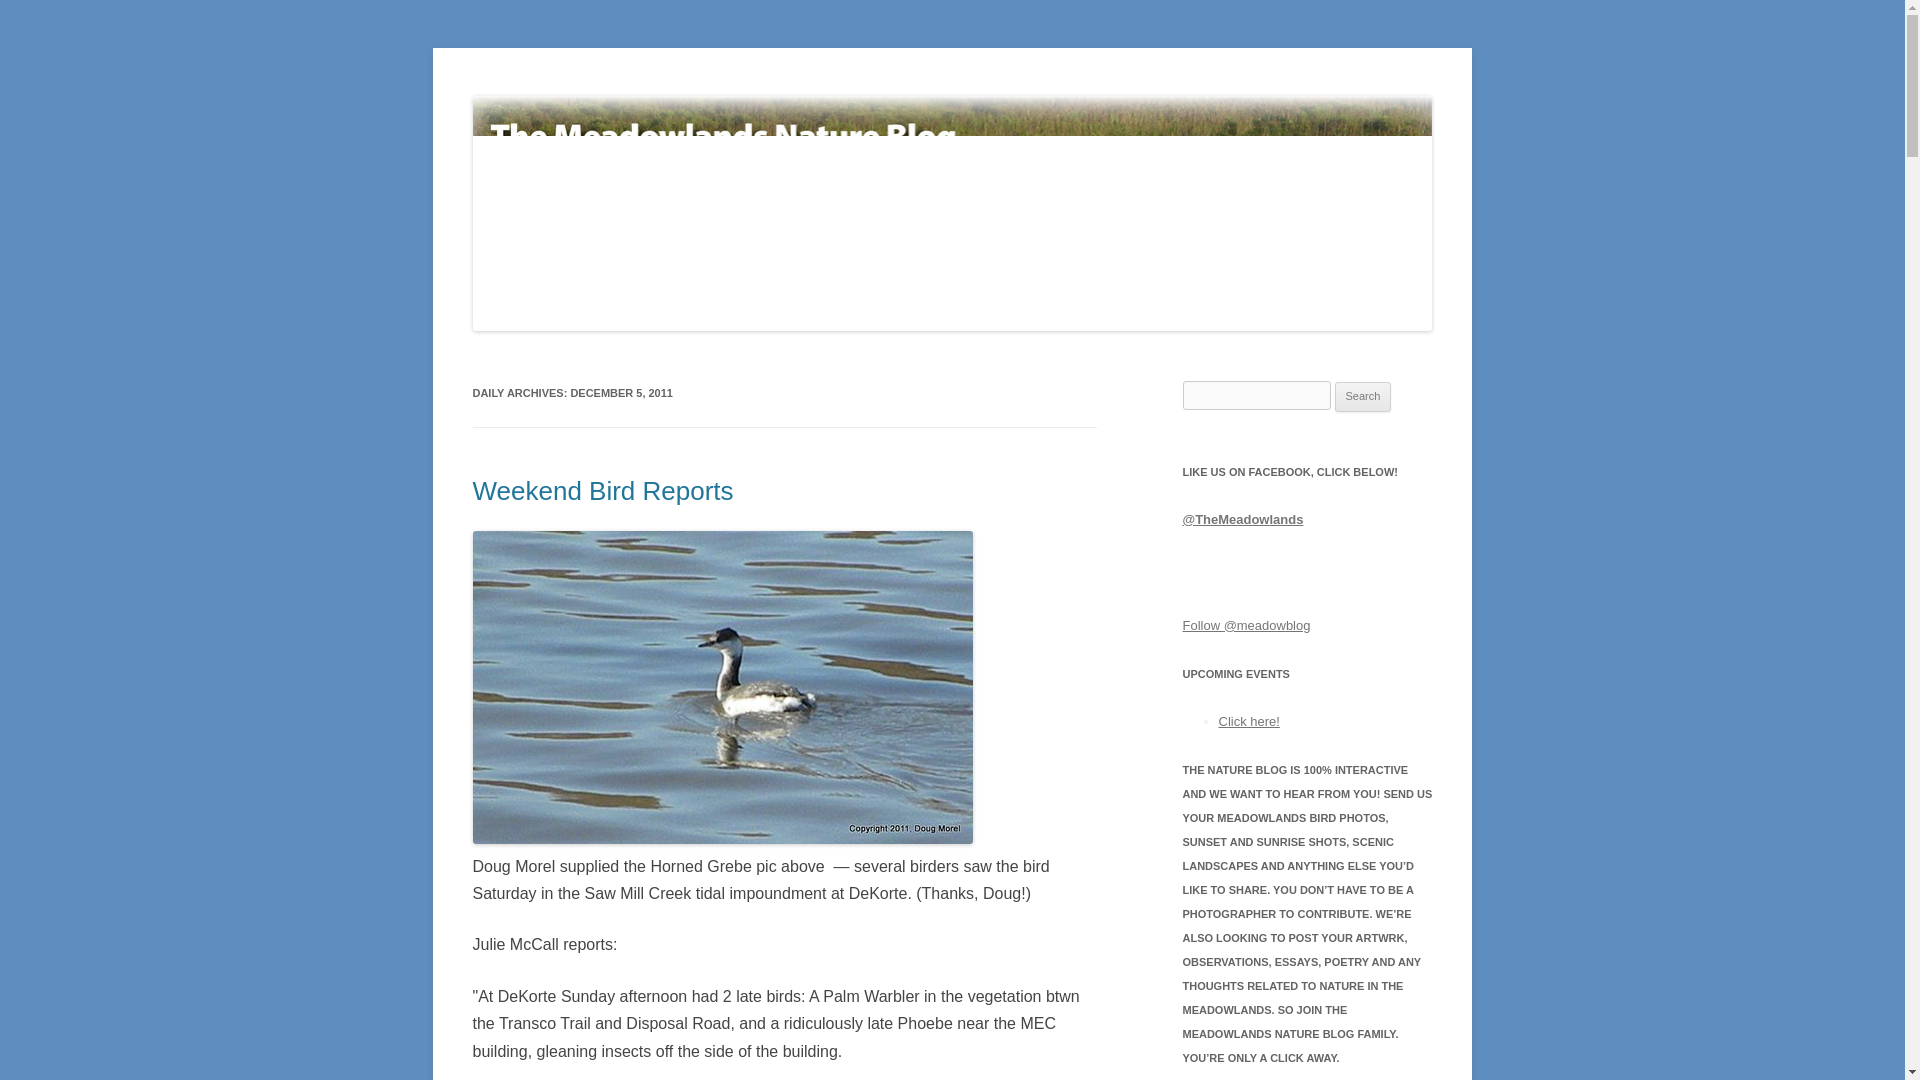  What do you see at coordinates (602, 491) in the screenshot?
I see `Permalink to Weekend Bird Reports` at bounding box center [602, 491].